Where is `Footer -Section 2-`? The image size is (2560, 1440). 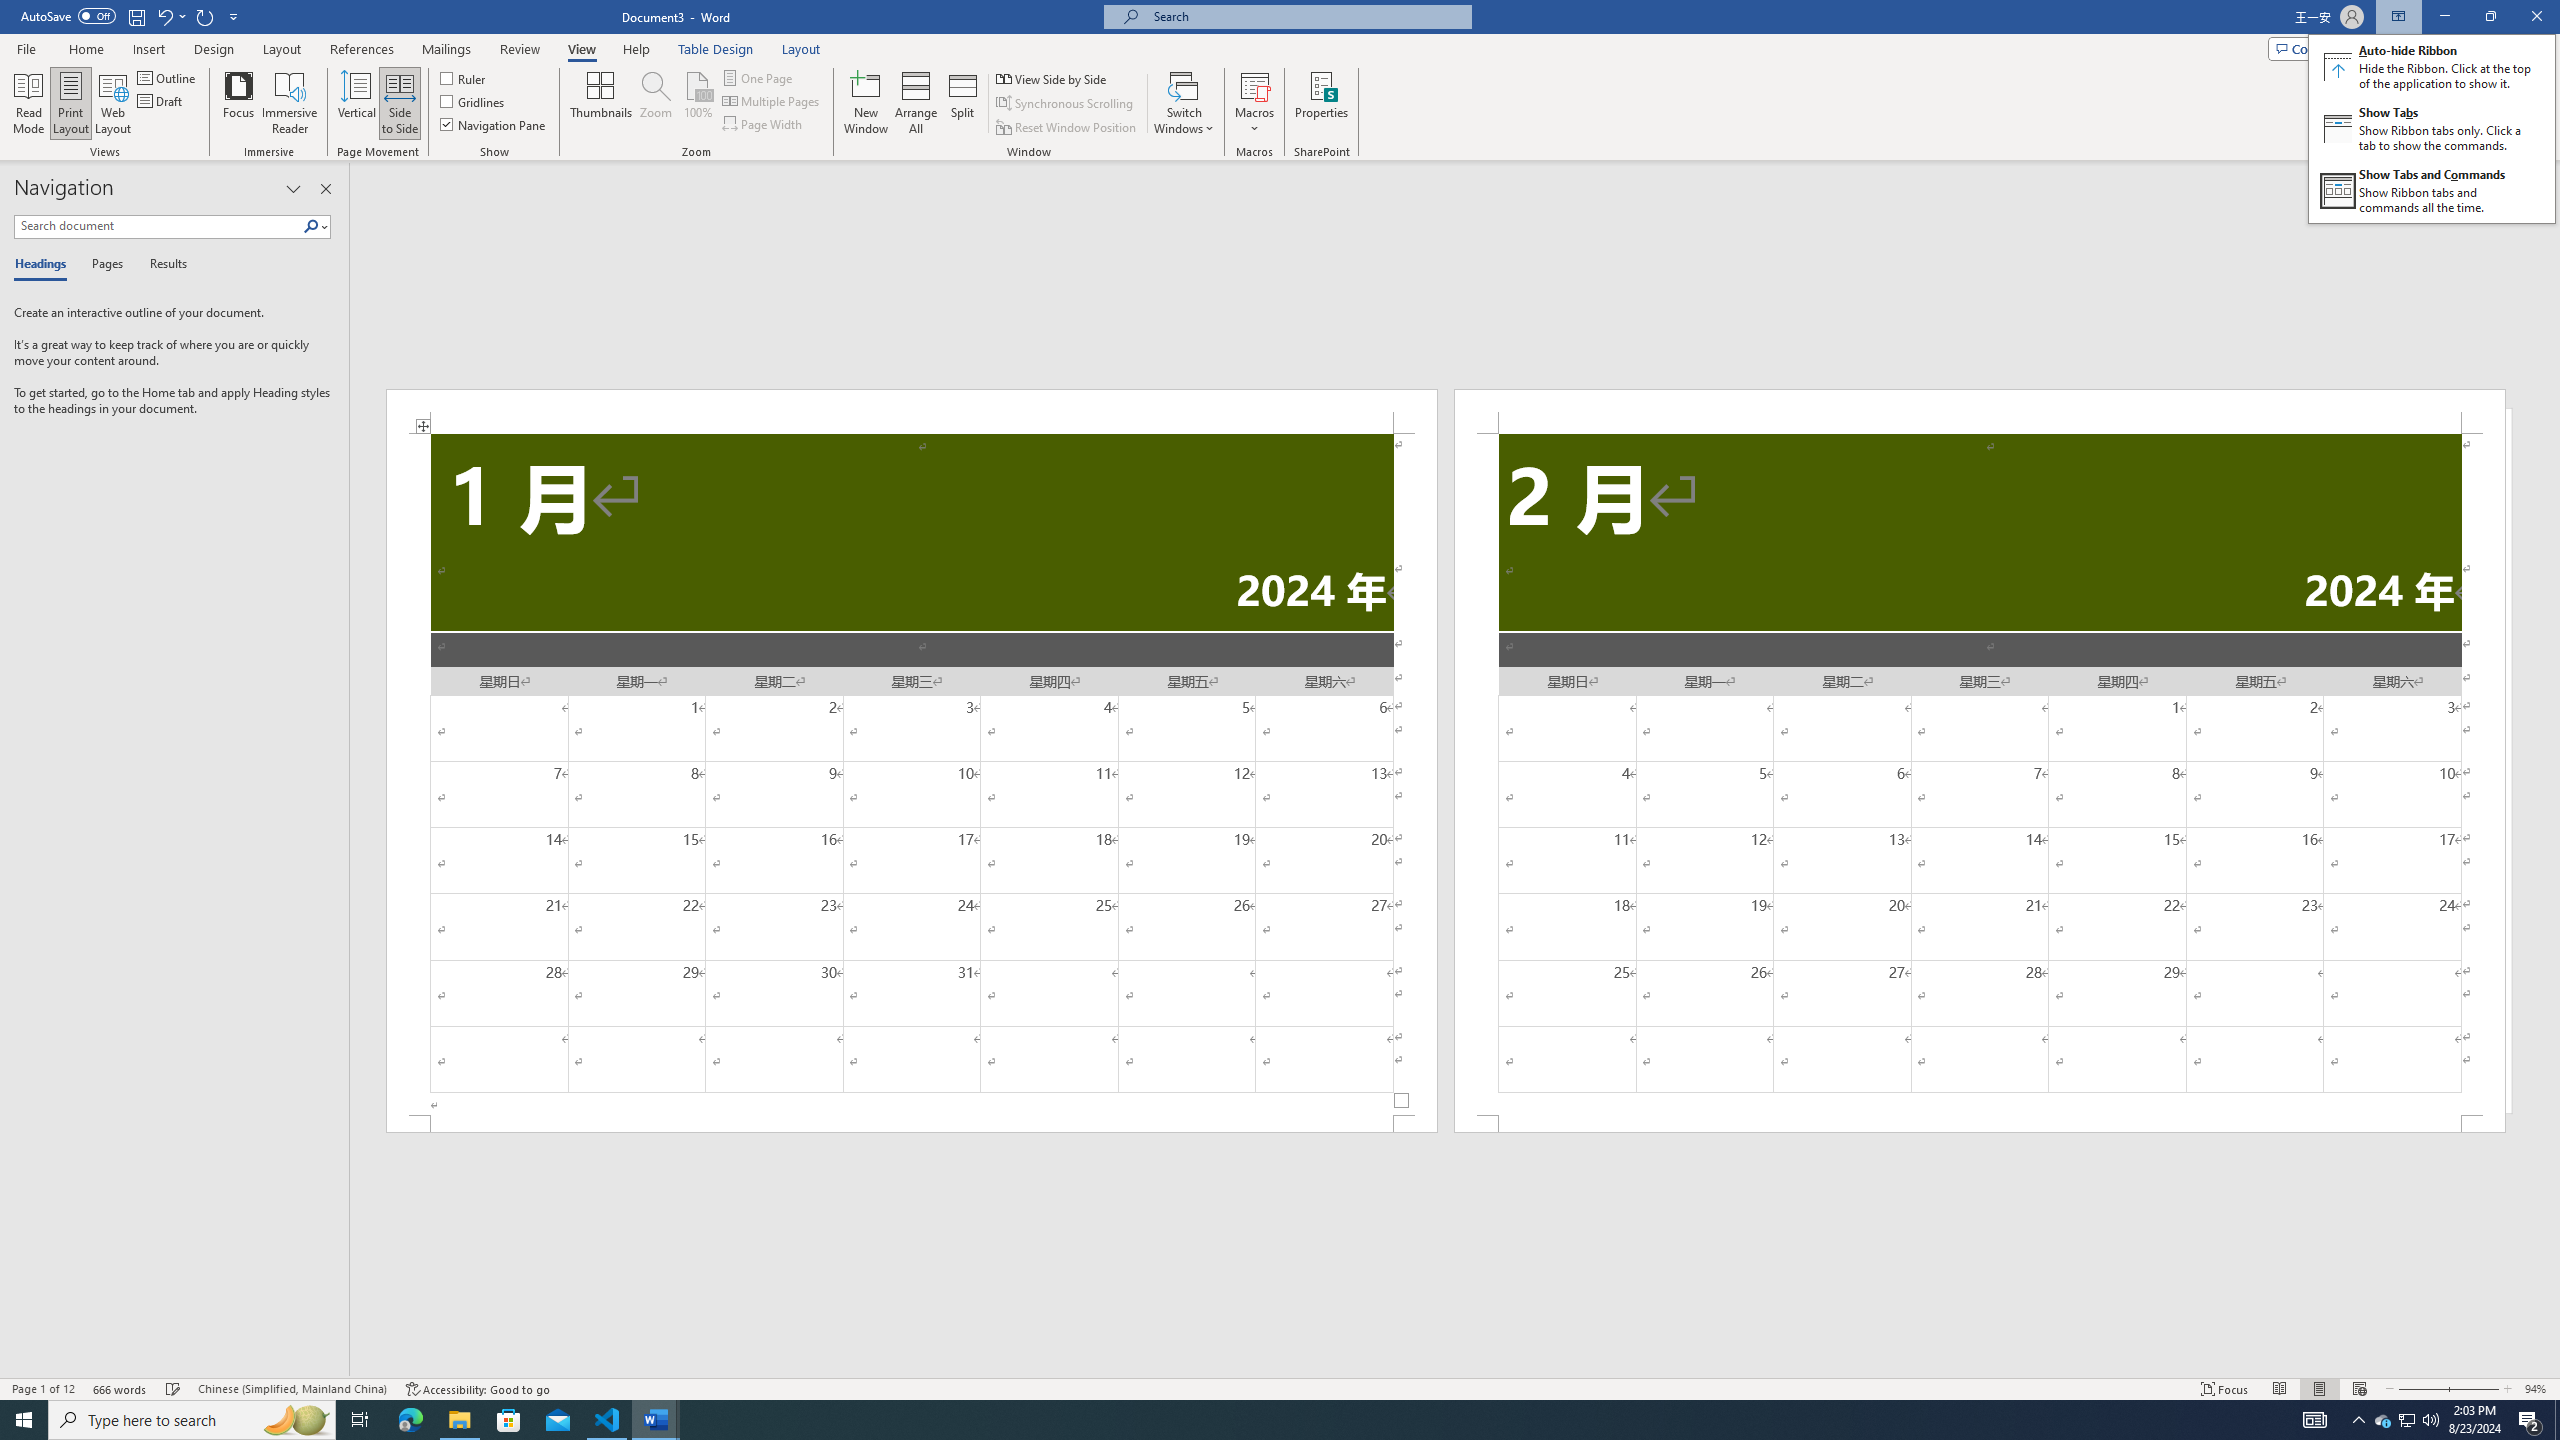
Footer -Section 2- is located at coordinates (1980, 1124).